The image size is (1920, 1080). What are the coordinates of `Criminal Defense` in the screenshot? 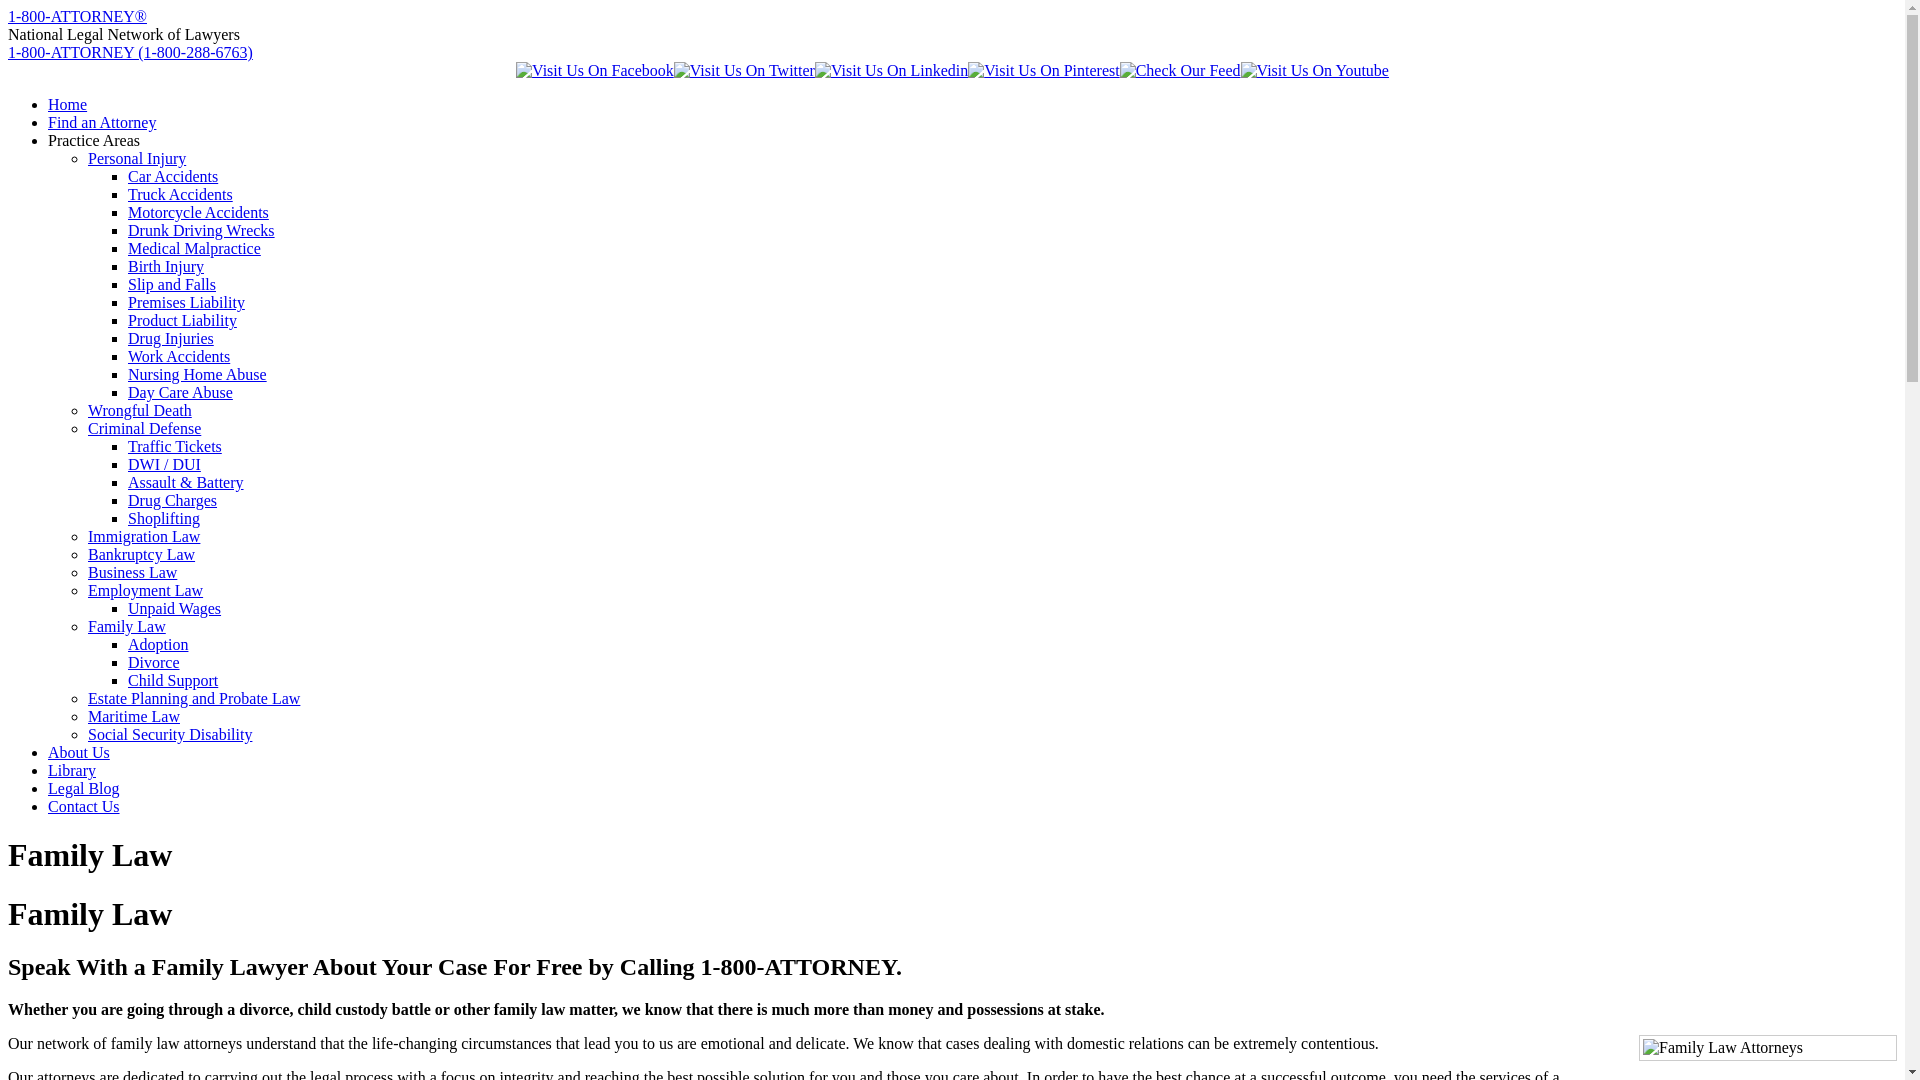 It's located at (144, 428).